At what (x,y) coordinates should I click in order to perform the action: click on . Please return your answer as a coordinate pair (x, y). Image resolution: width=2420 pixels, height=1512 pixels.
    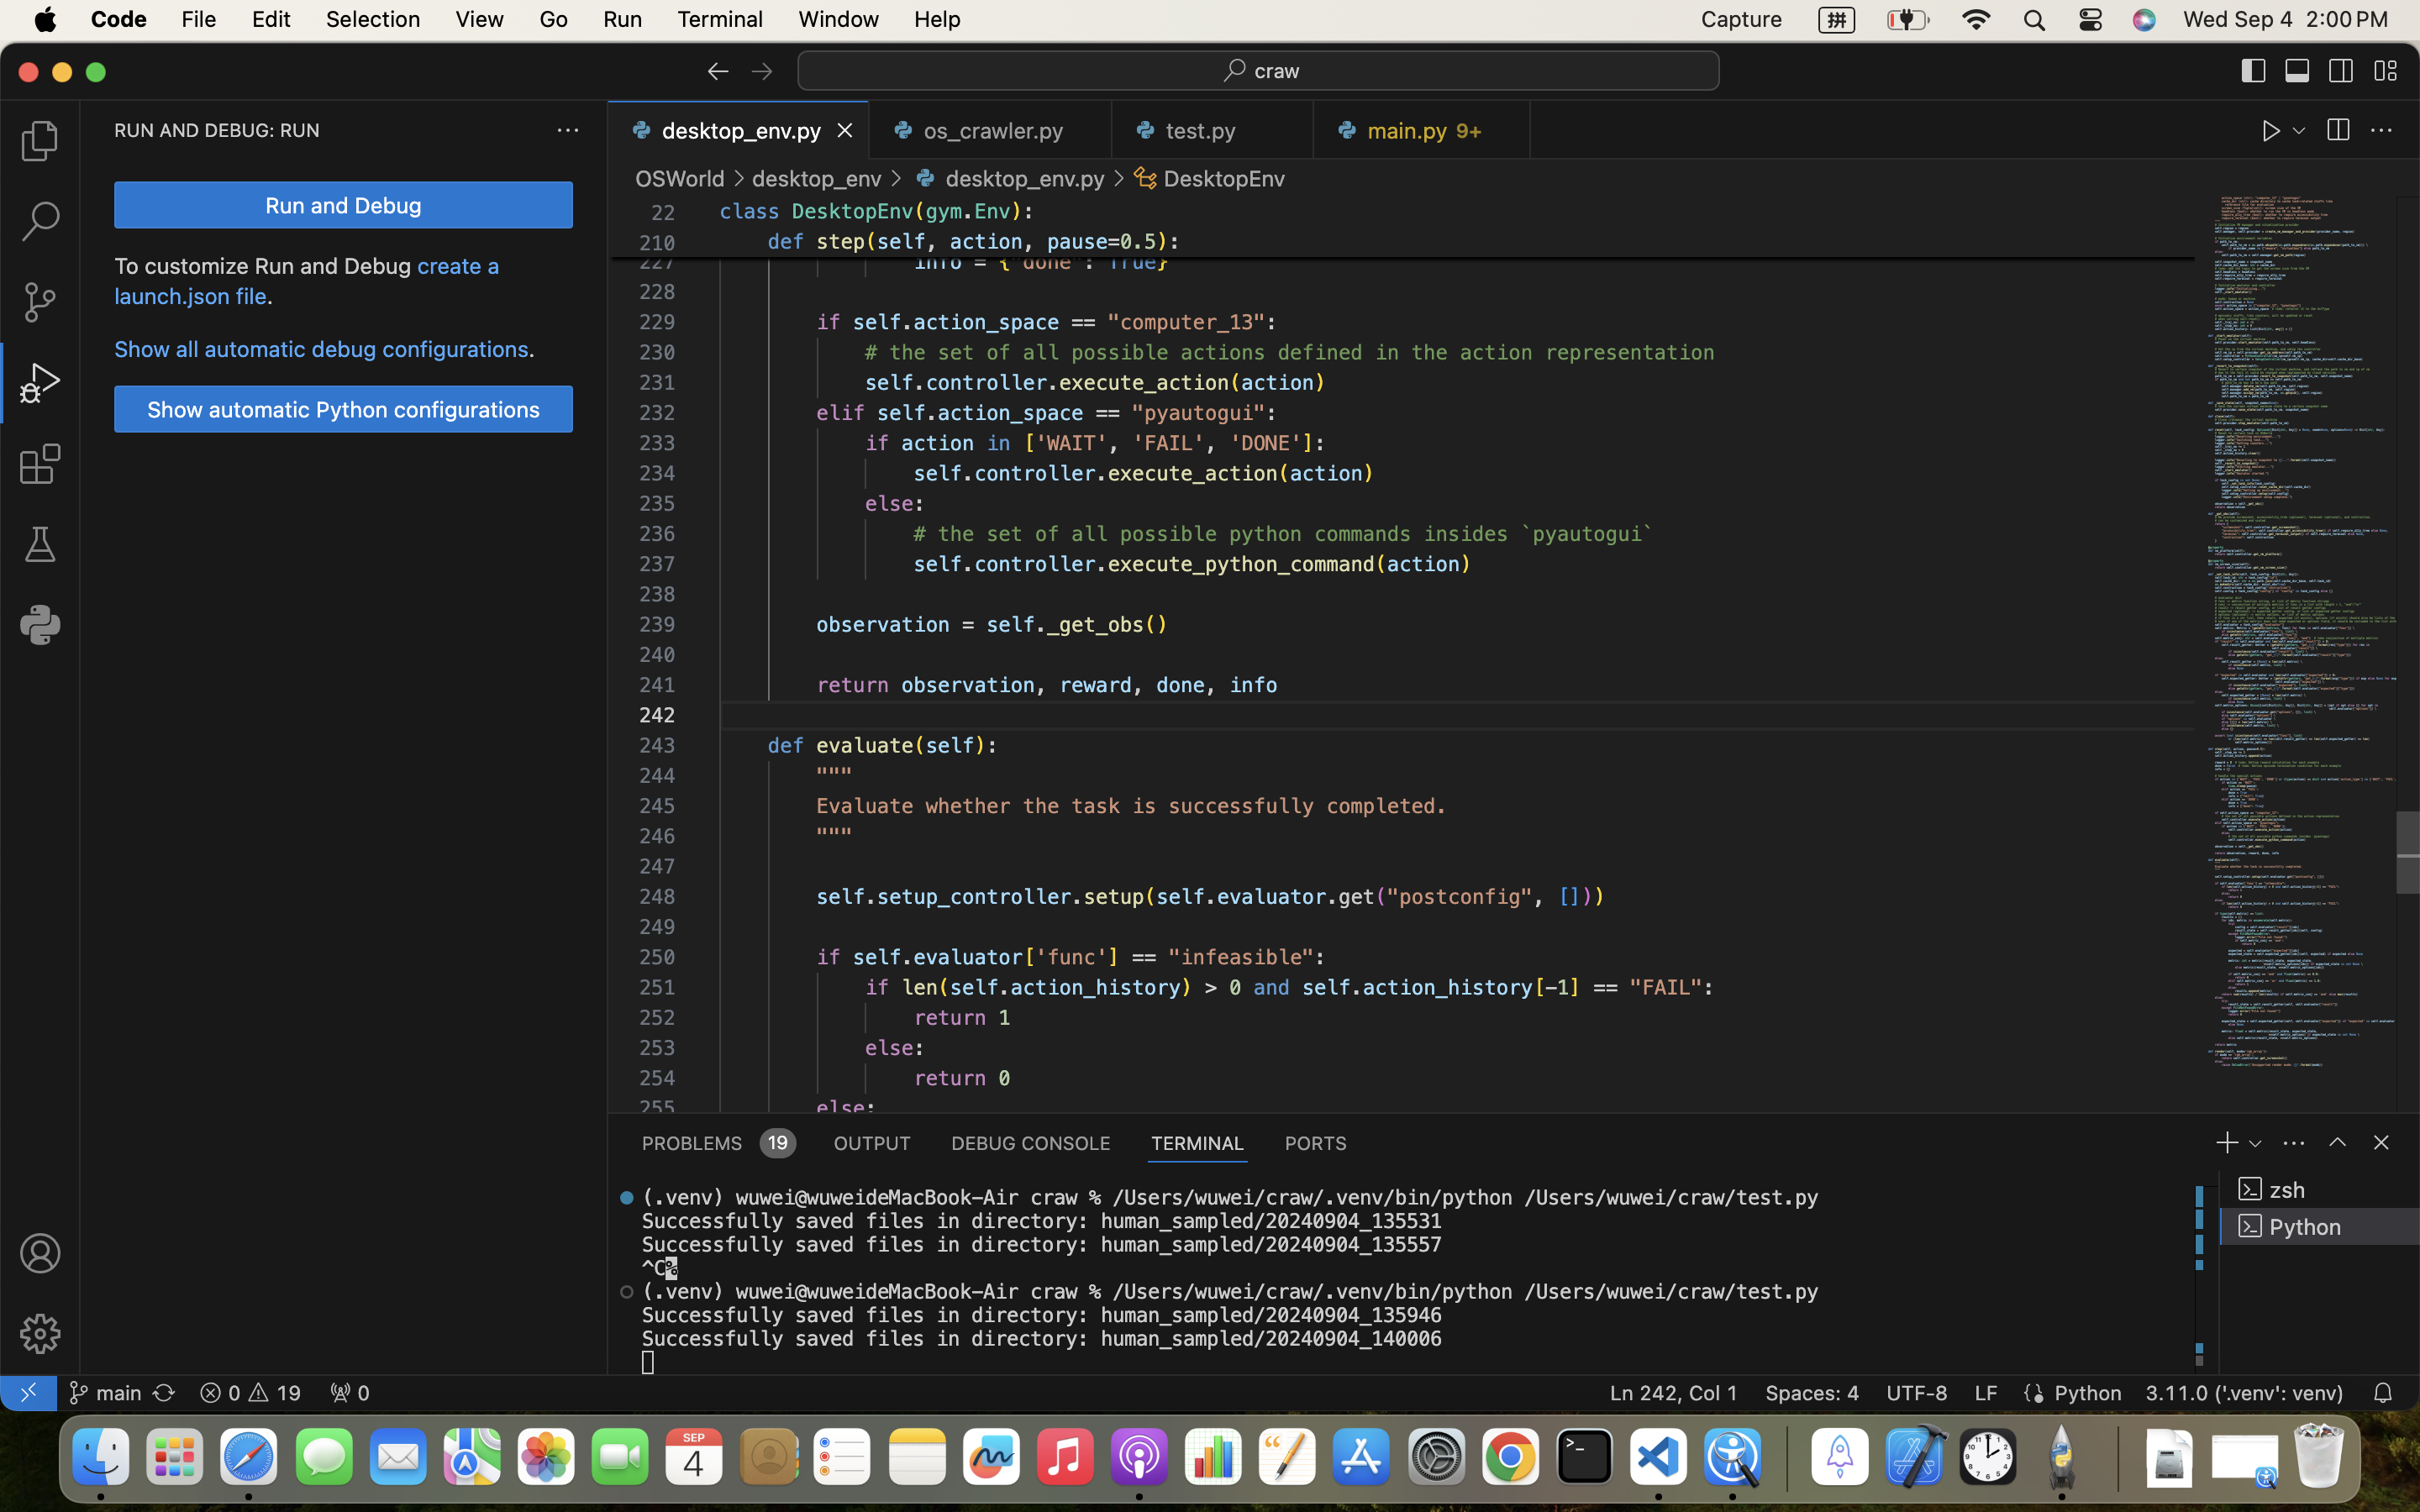
    Looking at the image, I should click on (627, 1198).